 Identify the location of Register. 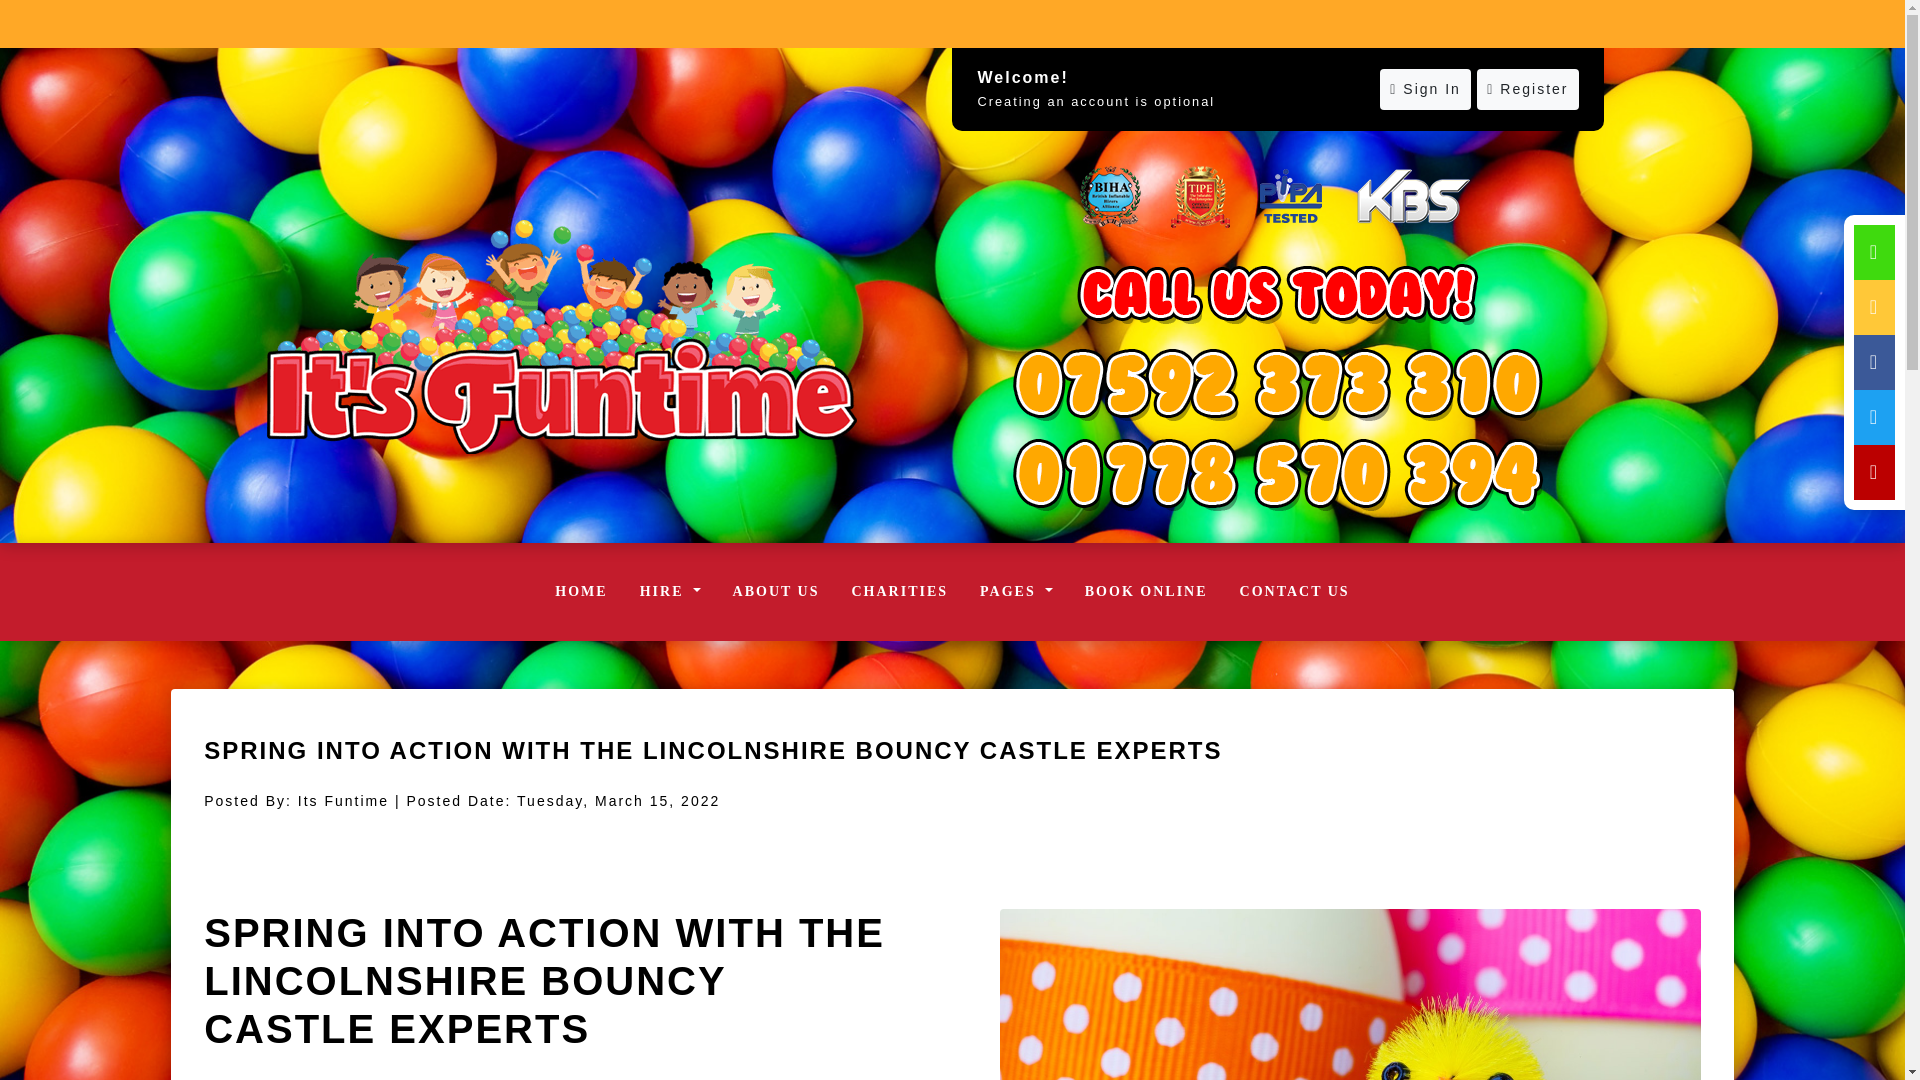
(1527, 90).